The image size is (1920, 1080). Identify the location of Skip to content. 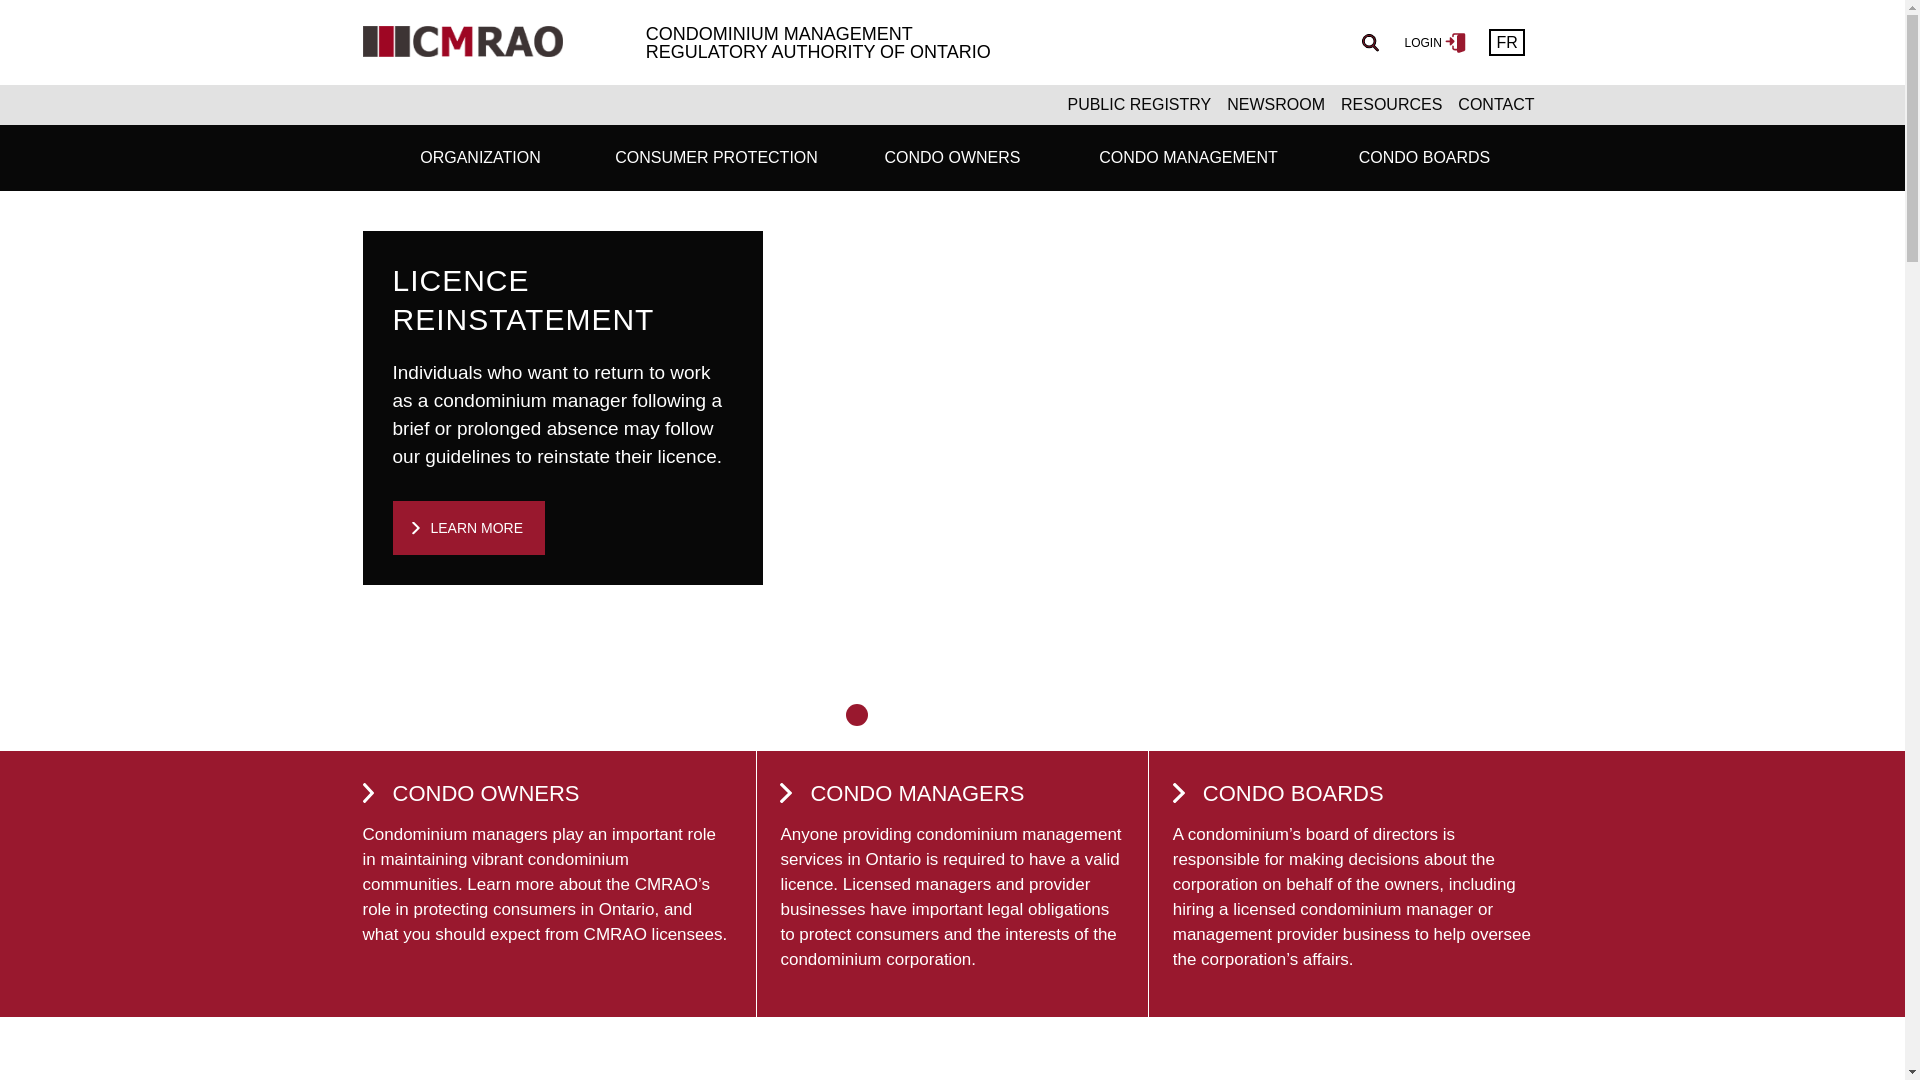
(52, 8).